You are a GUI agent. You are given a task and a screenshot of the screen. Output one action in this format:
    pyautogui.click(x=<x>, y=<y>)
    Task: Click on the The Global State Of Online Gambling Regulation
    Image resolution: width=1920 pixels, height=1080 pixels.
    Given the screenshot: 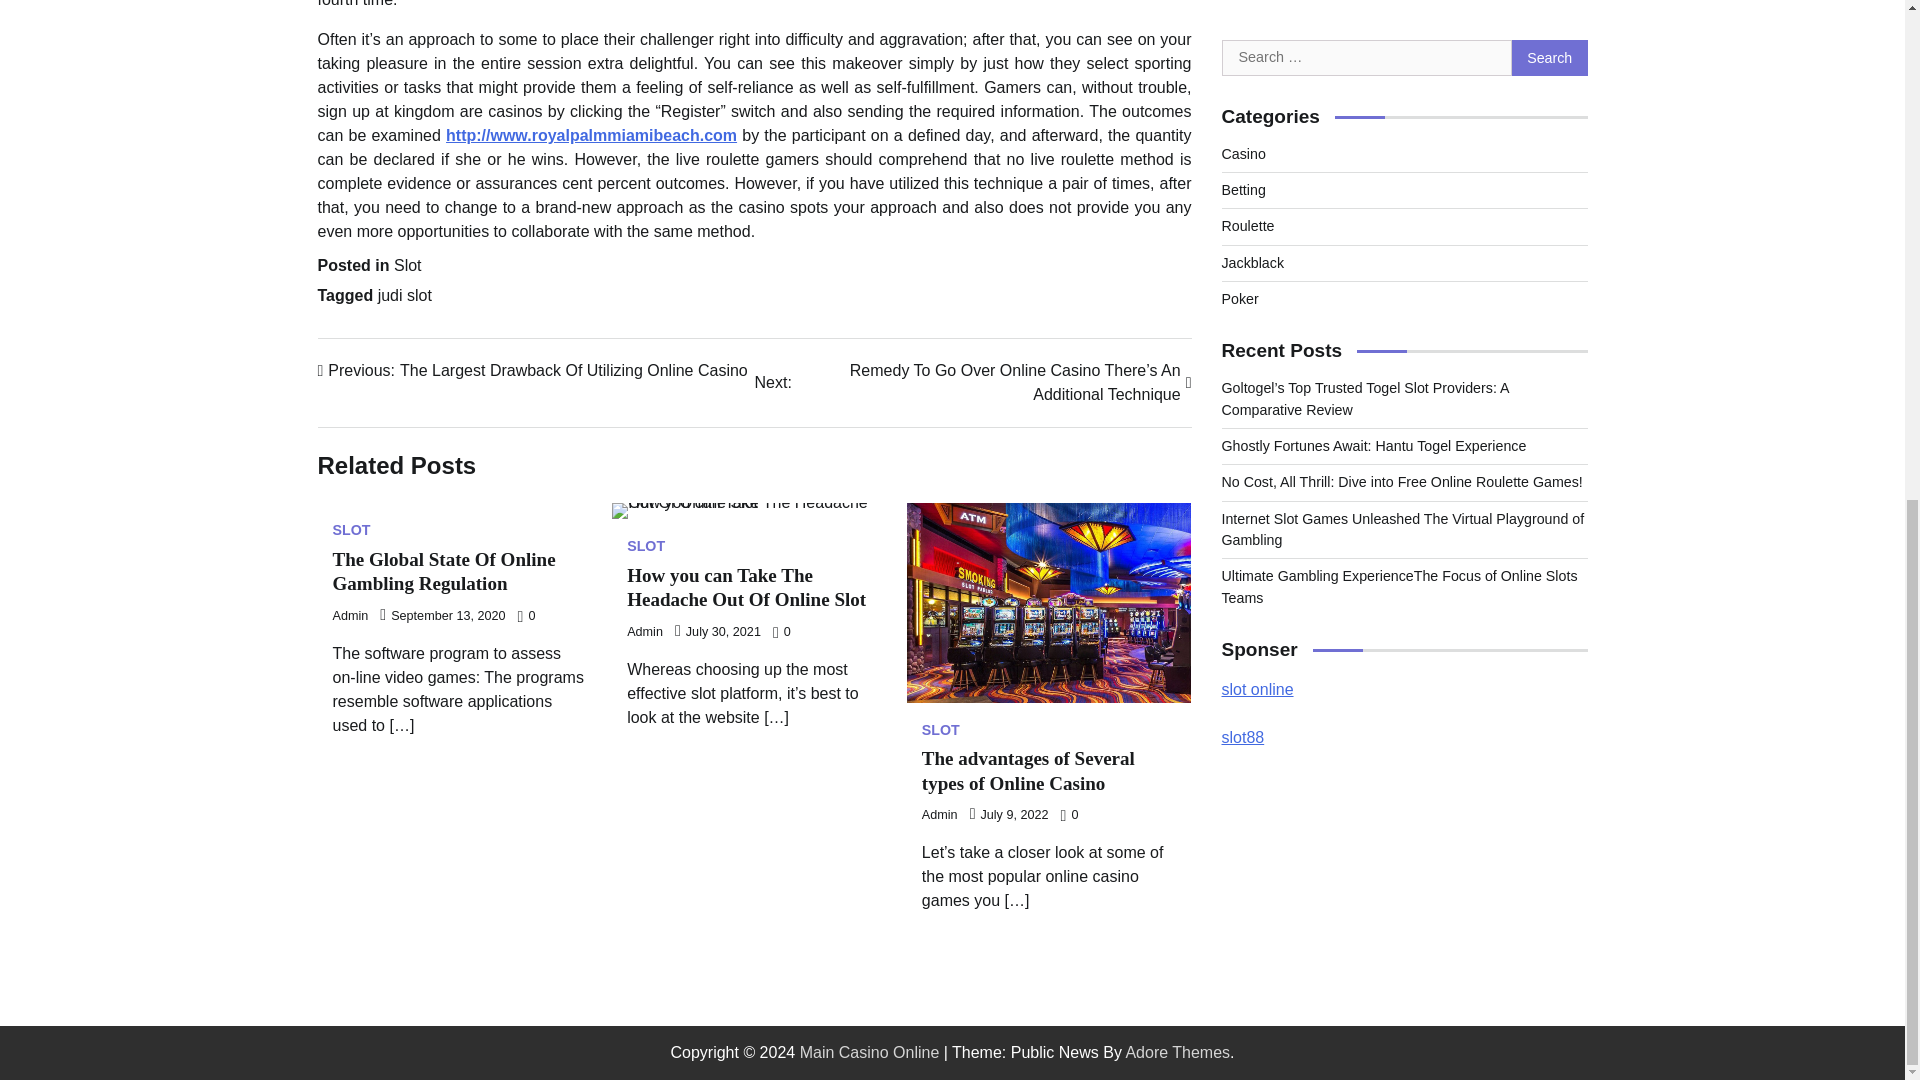 What is the action you would take?
    pyautogui.click(x=443, y=572)
    